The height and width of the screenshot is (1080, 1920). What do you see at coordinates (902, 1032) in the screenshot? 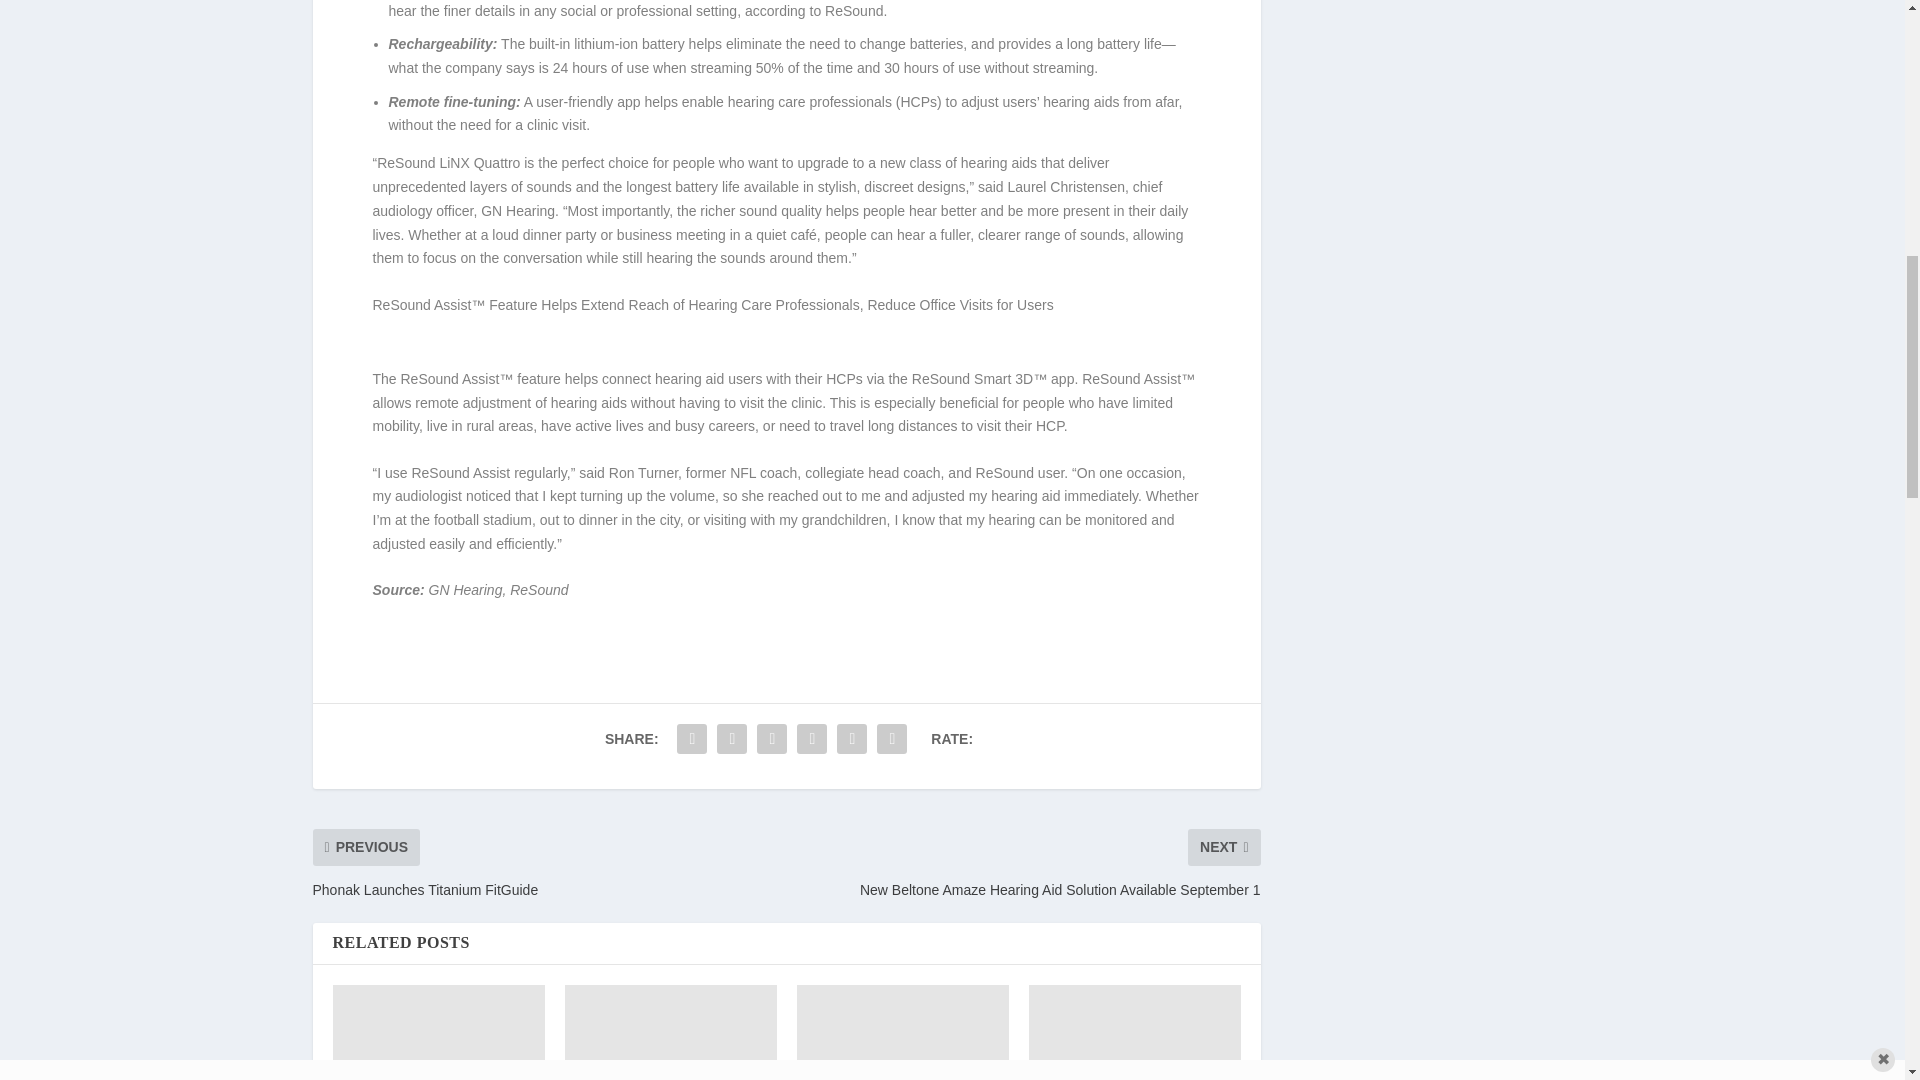
I see `Dizziness Upon Standing May Mean Increased Dementia Risk` at bounding box center [902, 1032].